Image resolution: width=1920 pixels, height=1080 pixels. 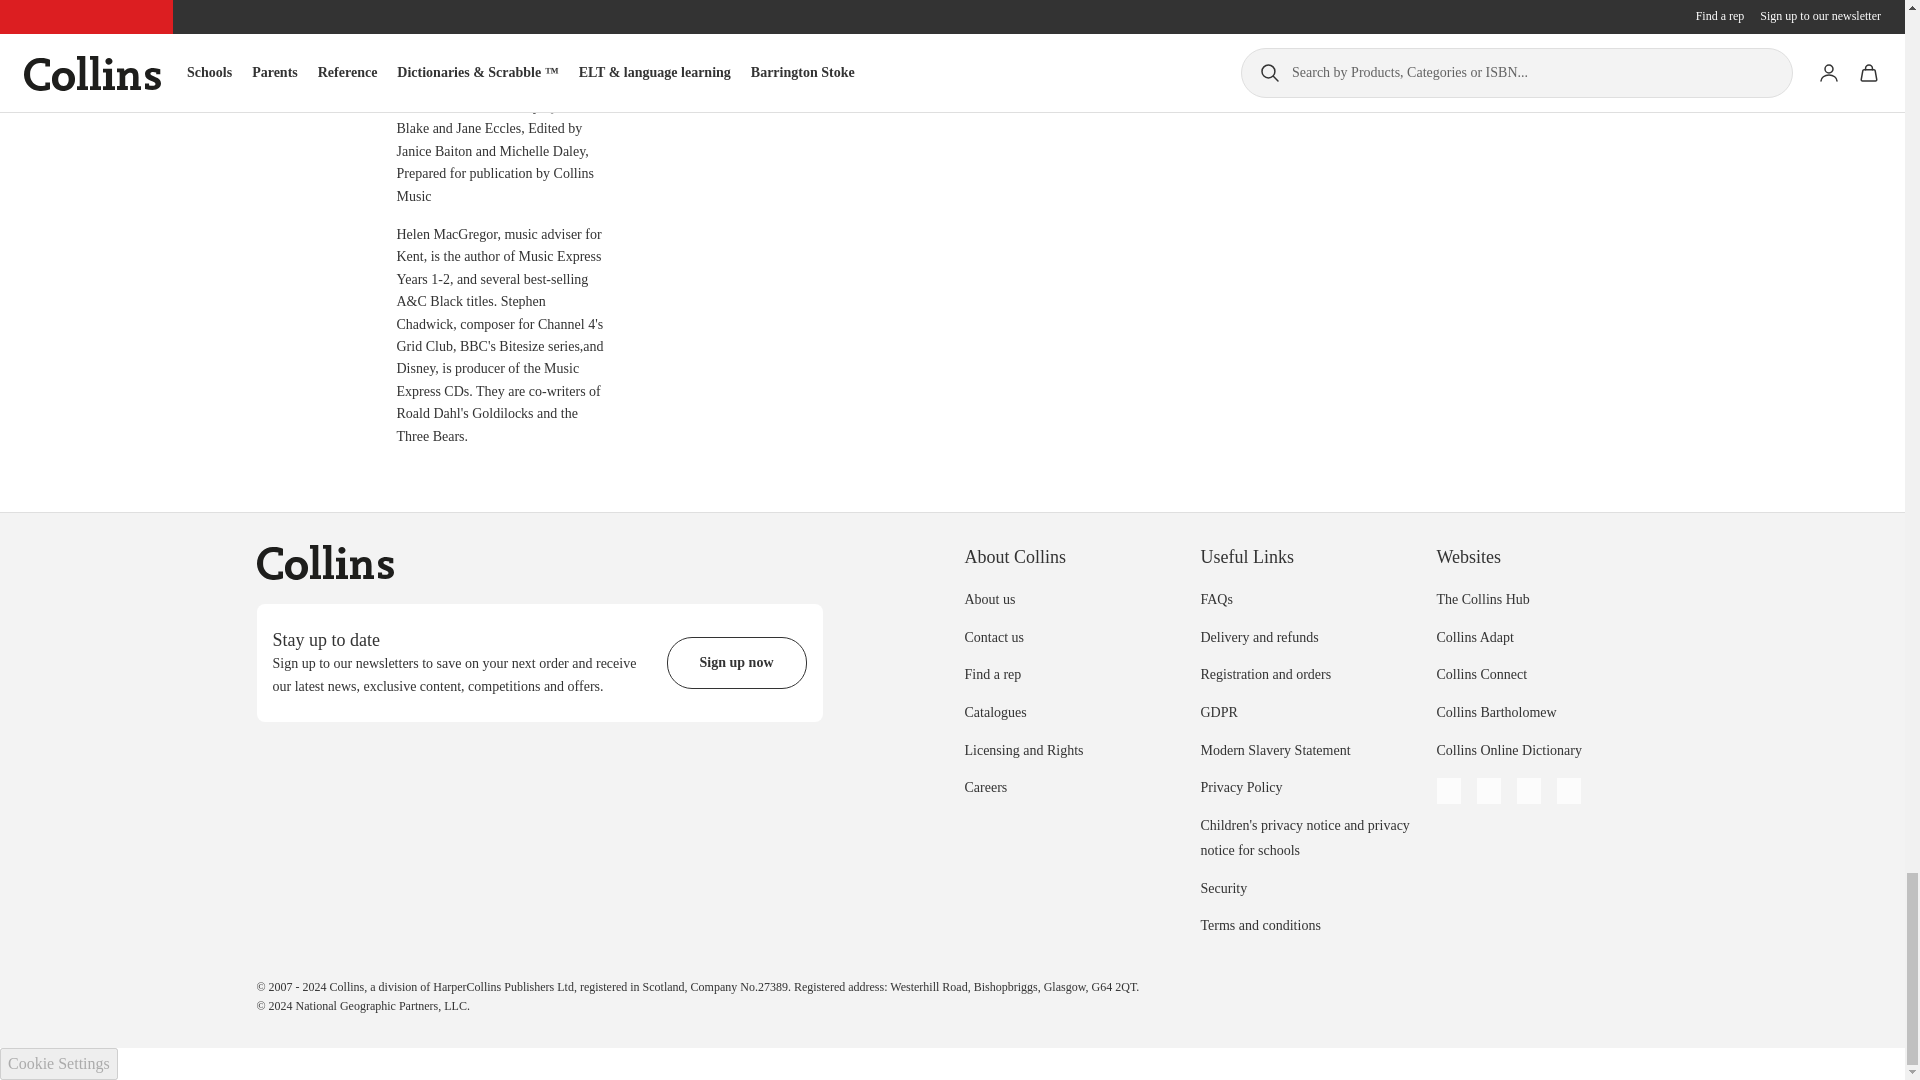 What do you see at coordinates (1274, 749) in the screenshot?
I see `Modern Slavery Statement` at bounding box center [1274, 749].